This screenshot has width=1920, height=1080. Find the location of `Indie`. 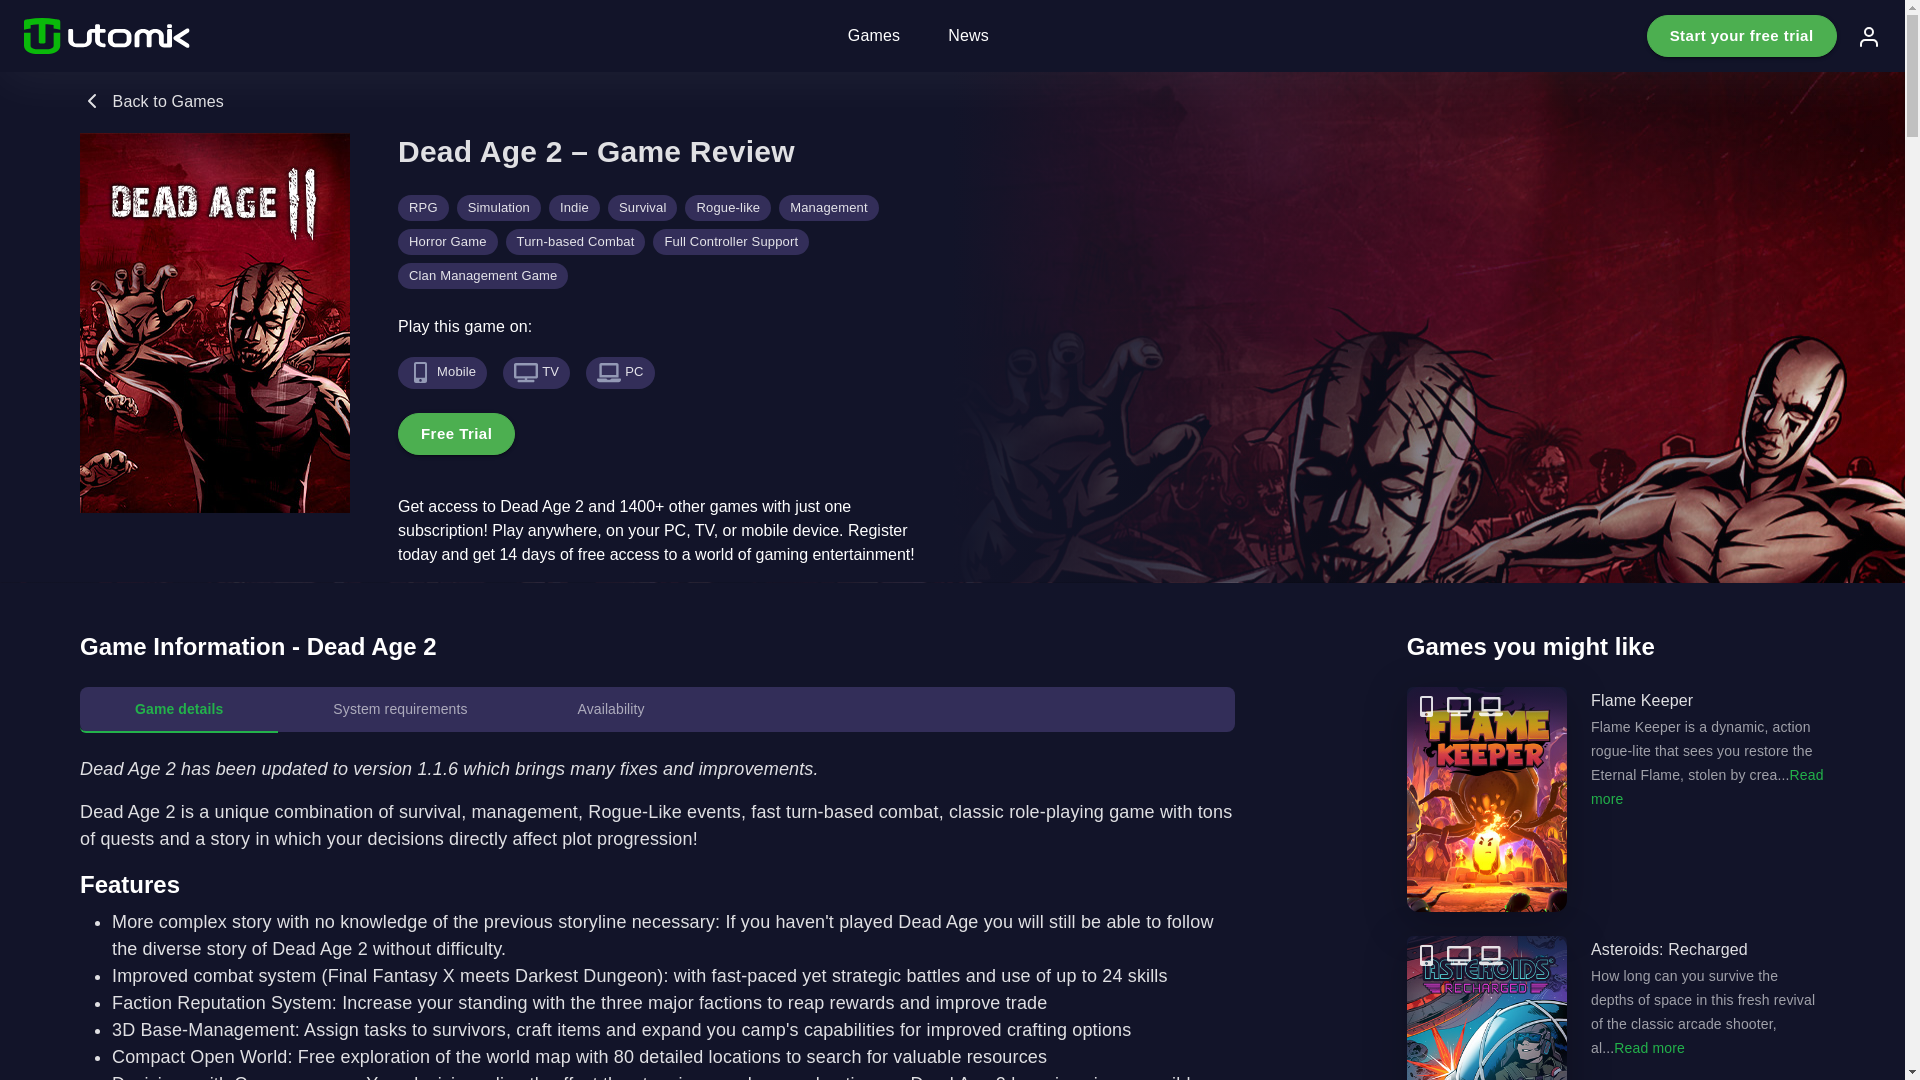

Indie is located at coordinates (574, 208).